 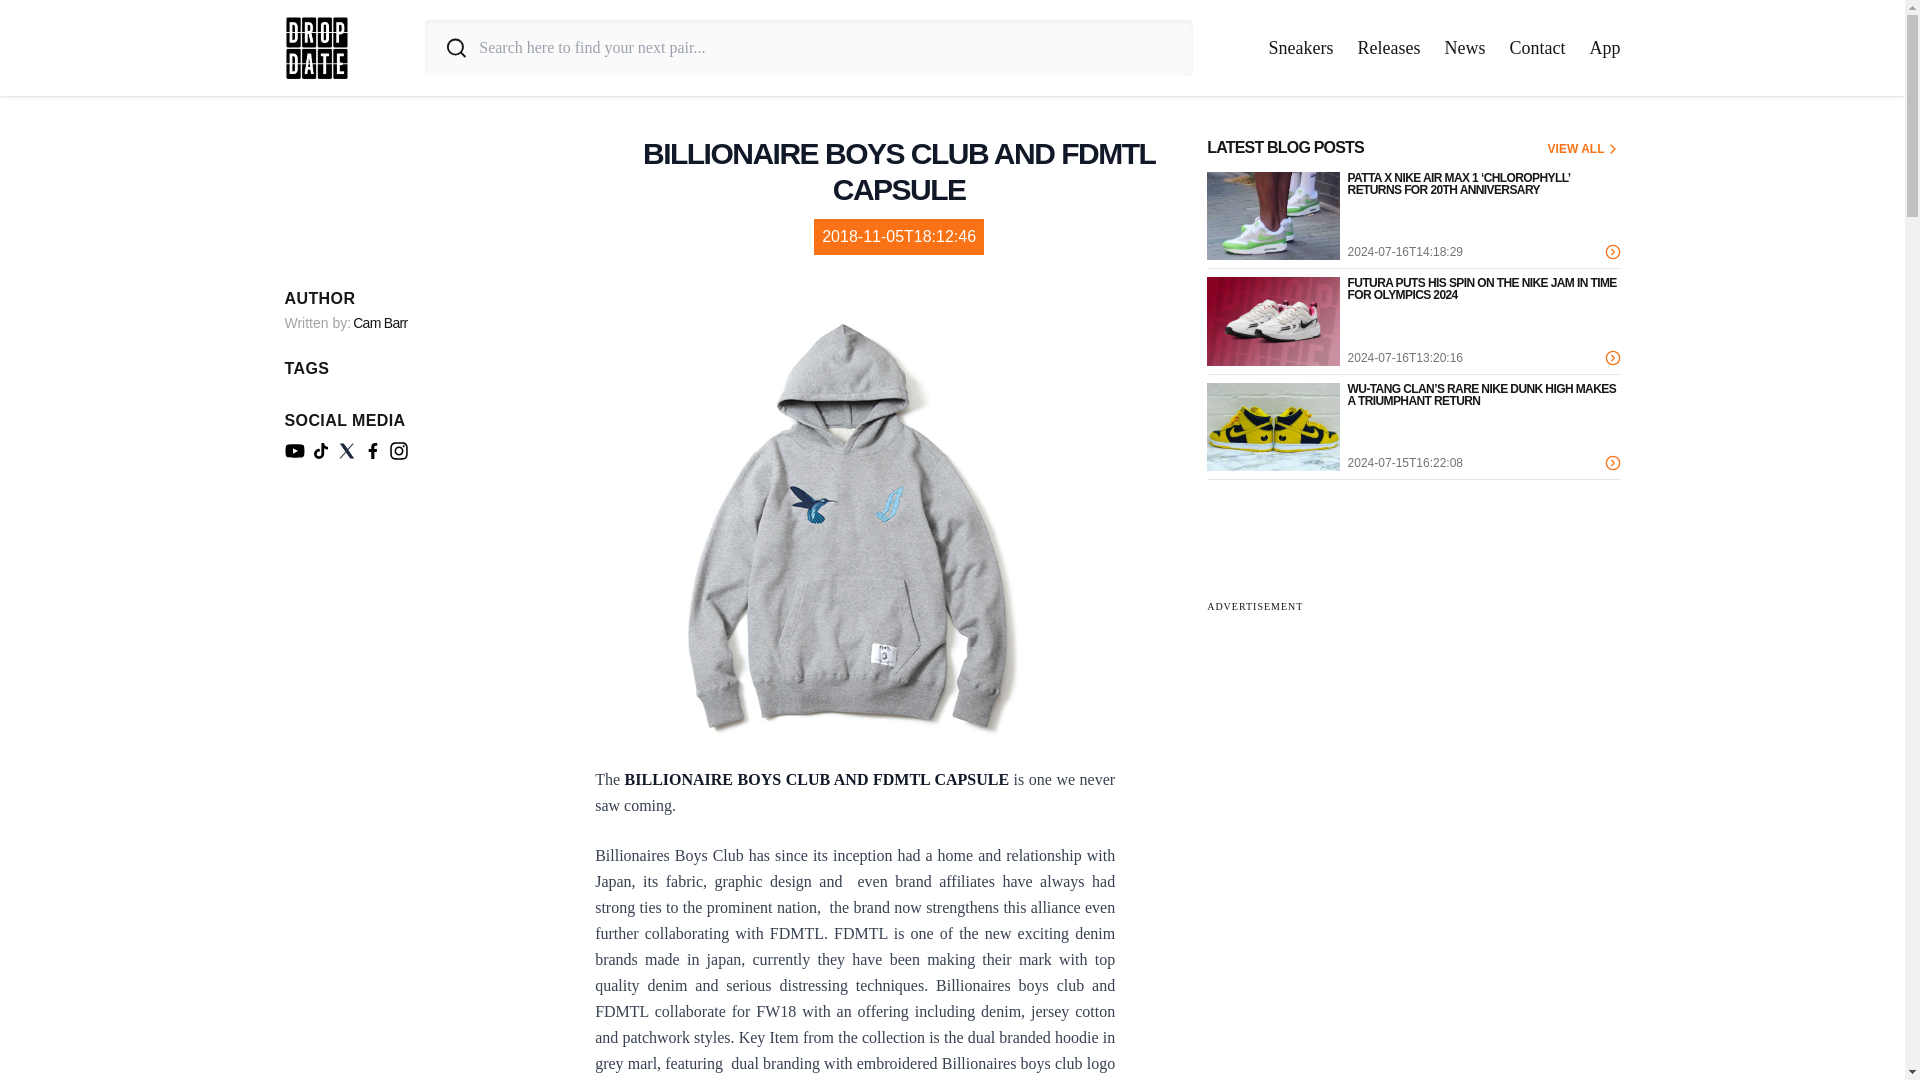 I want to click on VIEW ALL, so click(x=1584, y=148).